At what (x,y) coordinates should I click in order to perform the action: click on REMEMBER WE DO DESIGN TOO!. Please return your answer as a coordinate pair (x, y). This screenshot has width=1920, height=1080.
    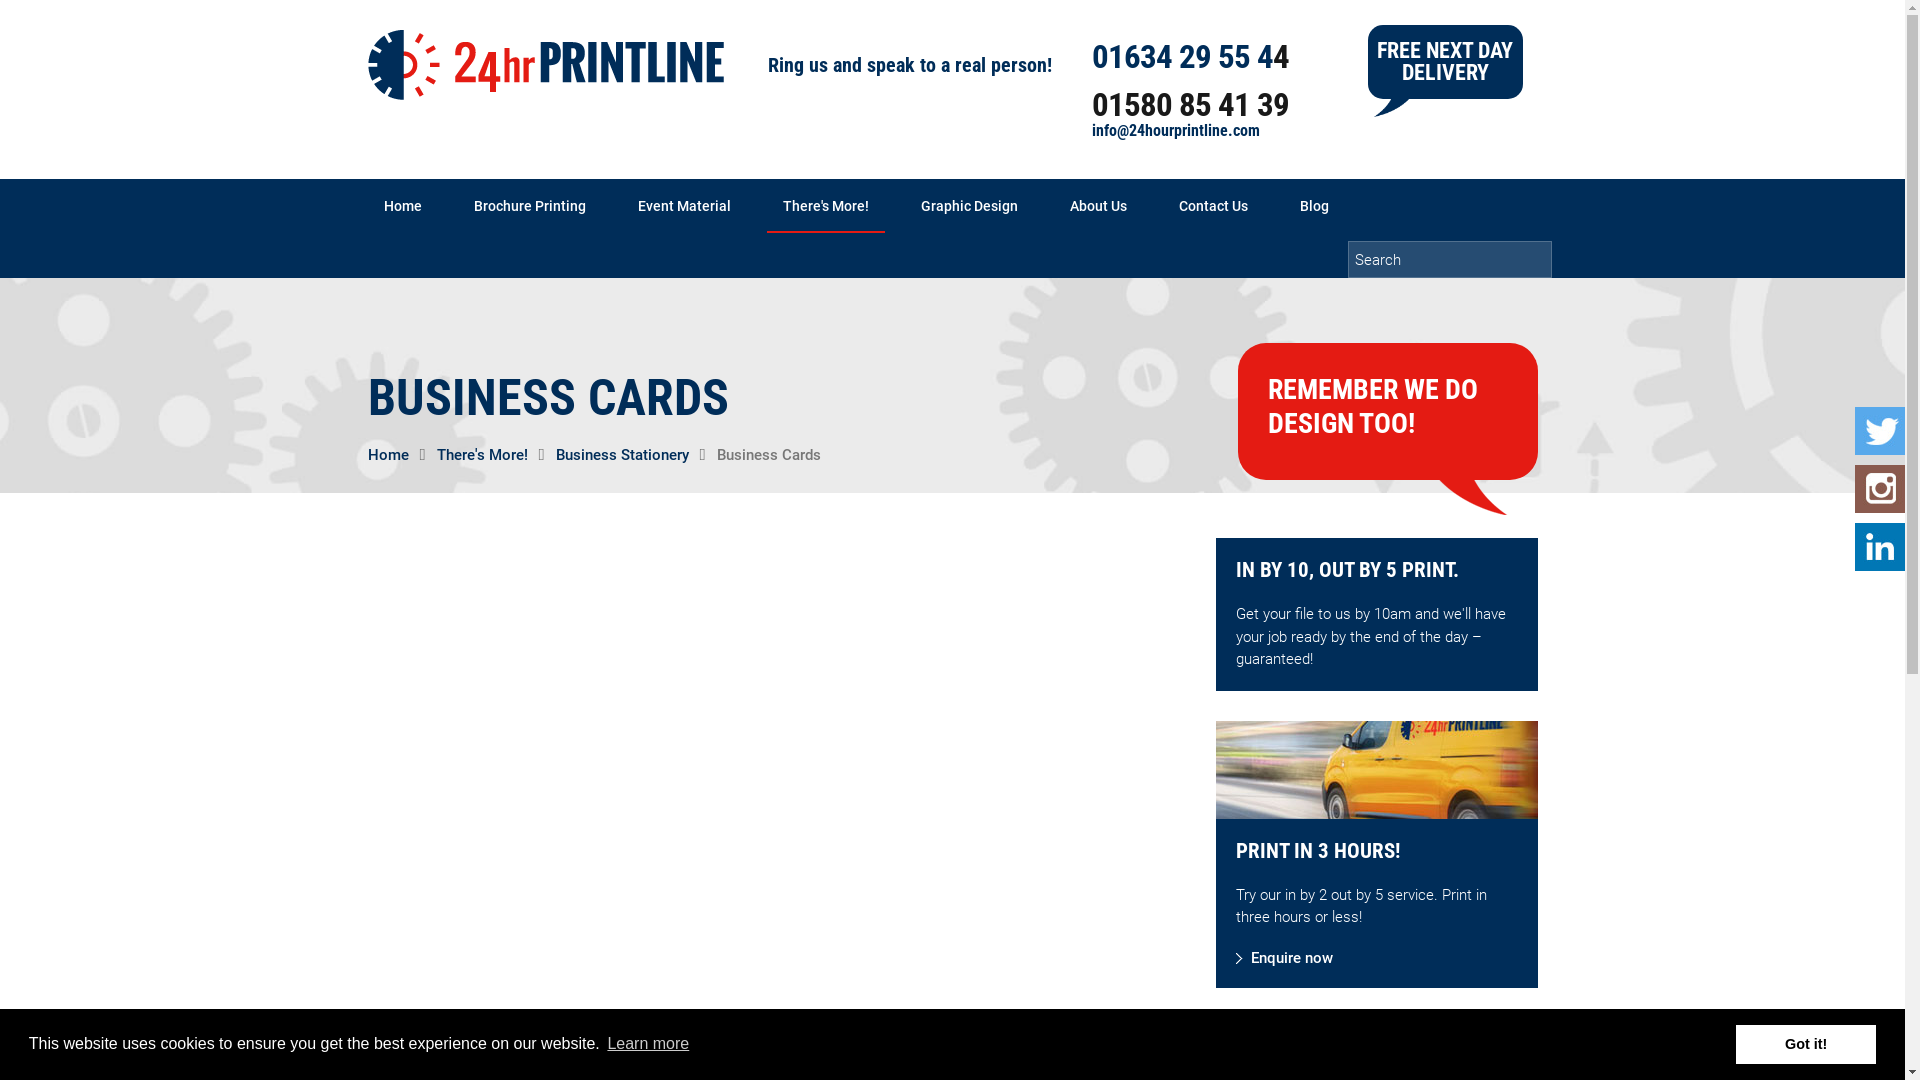
    Looking at the image, I should click on (1373, 406).